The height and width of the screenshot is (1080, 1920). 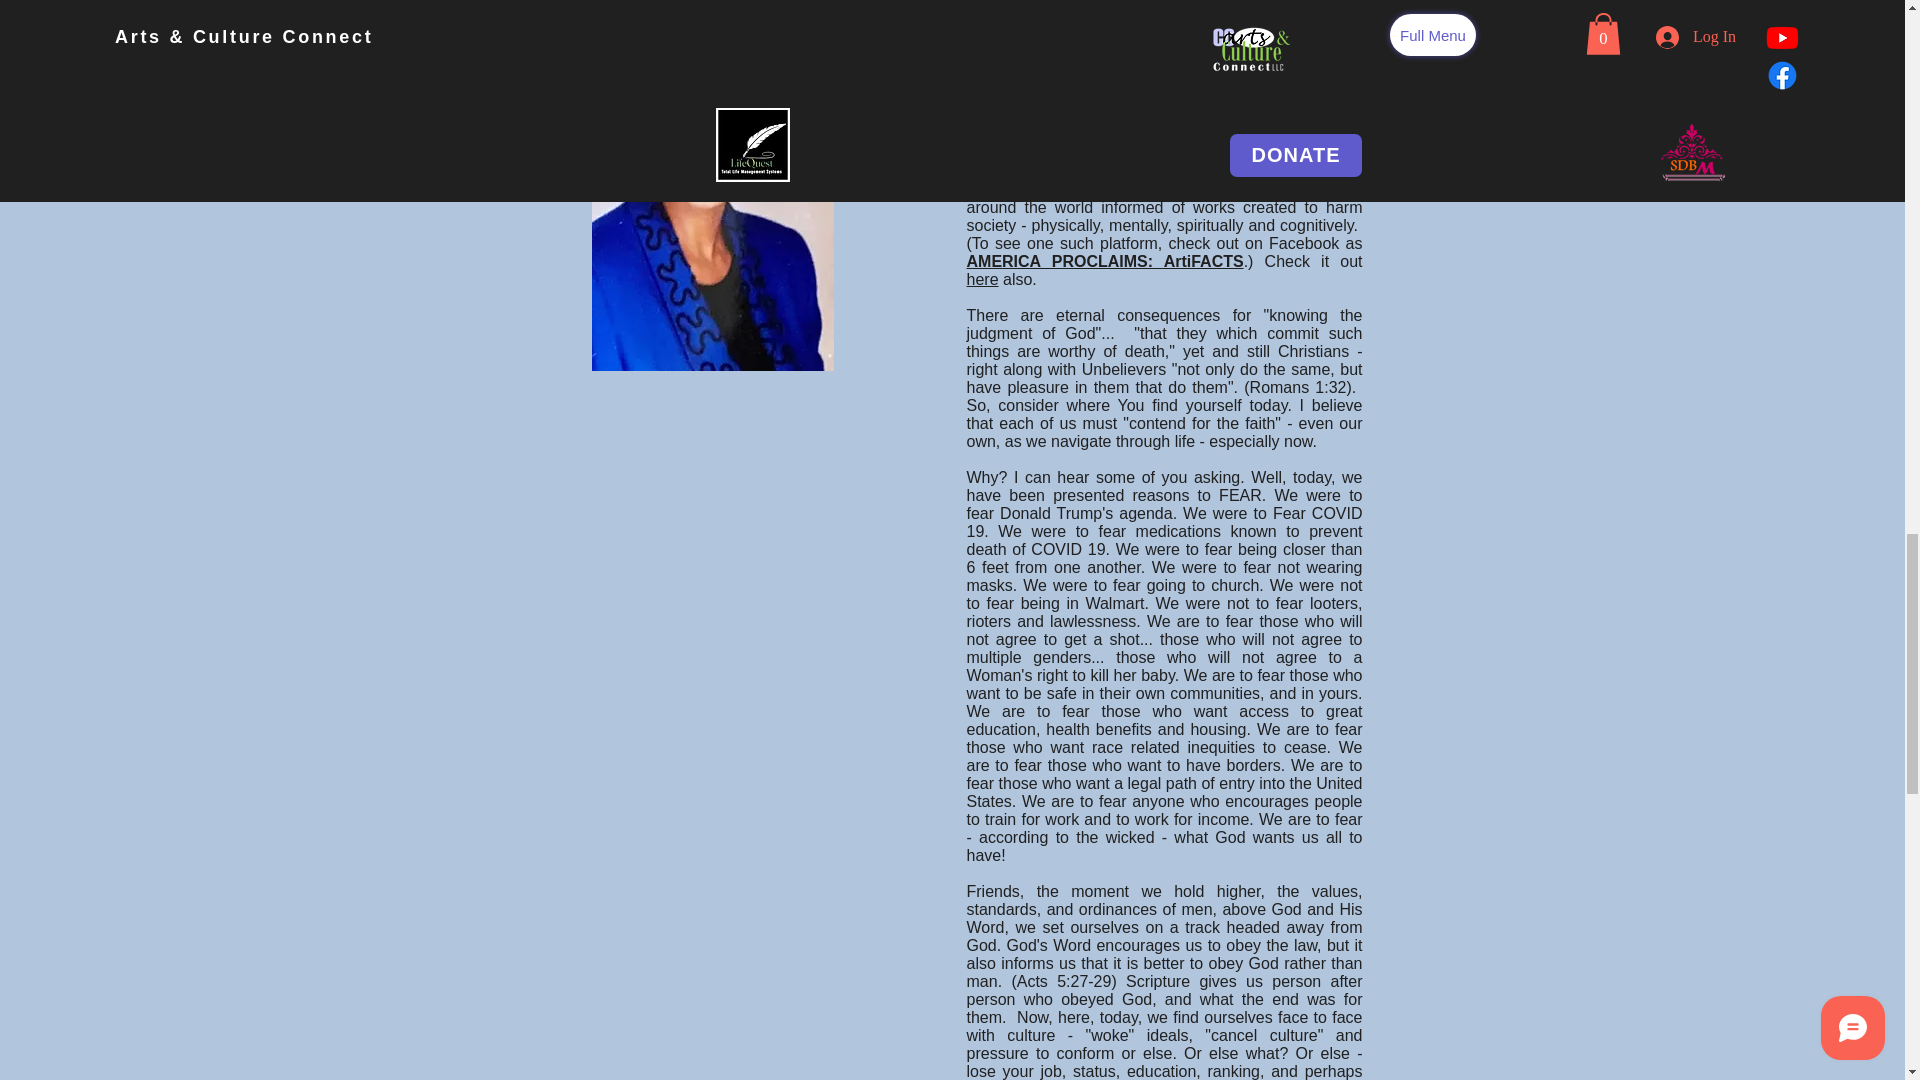 What do you see at coordinates (1052, 135) in the screenshot?
I see `AMERICA PROCLAIMS` at bounding box center [1052, 135].